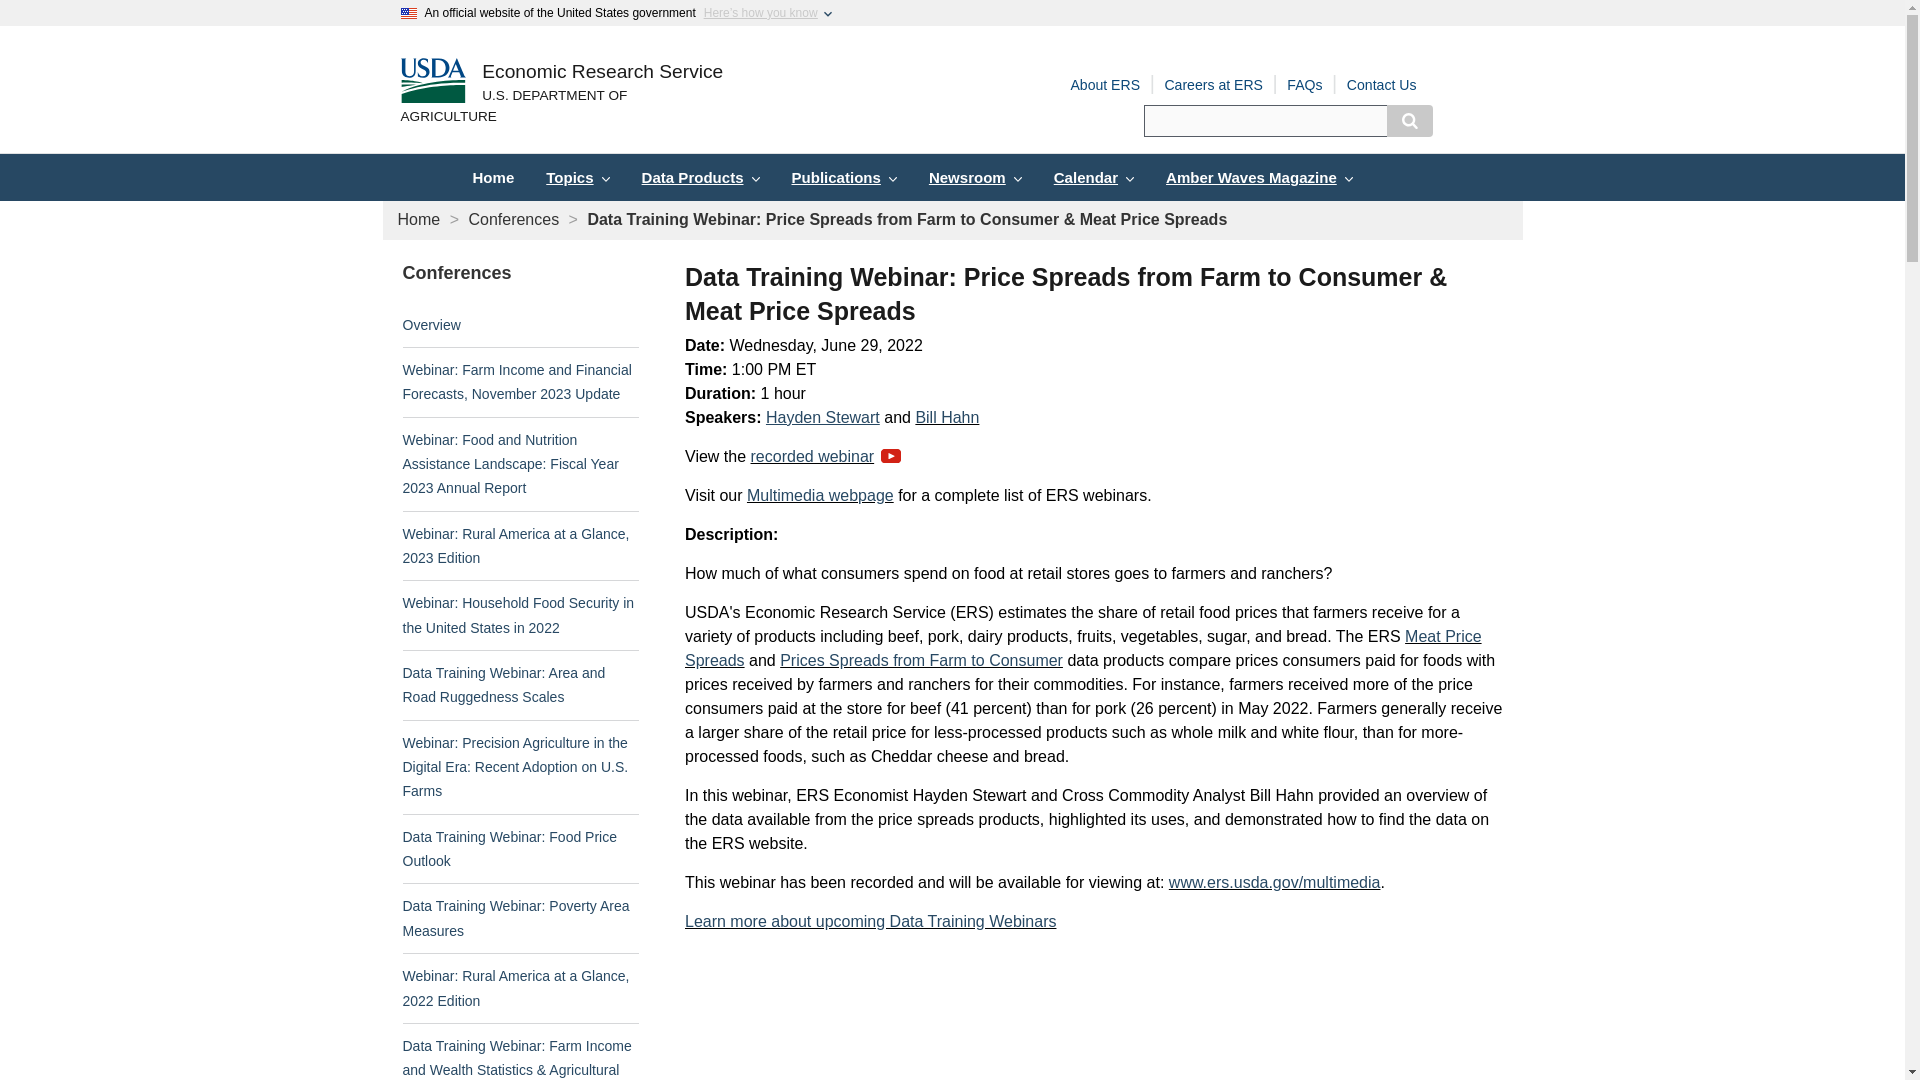 The height and width of the screenshot is (1080, 1920). What do you see at coordinates (947, 417) in the screenshot?
I see `Bill Hahn` at bounding box center [947, 417].